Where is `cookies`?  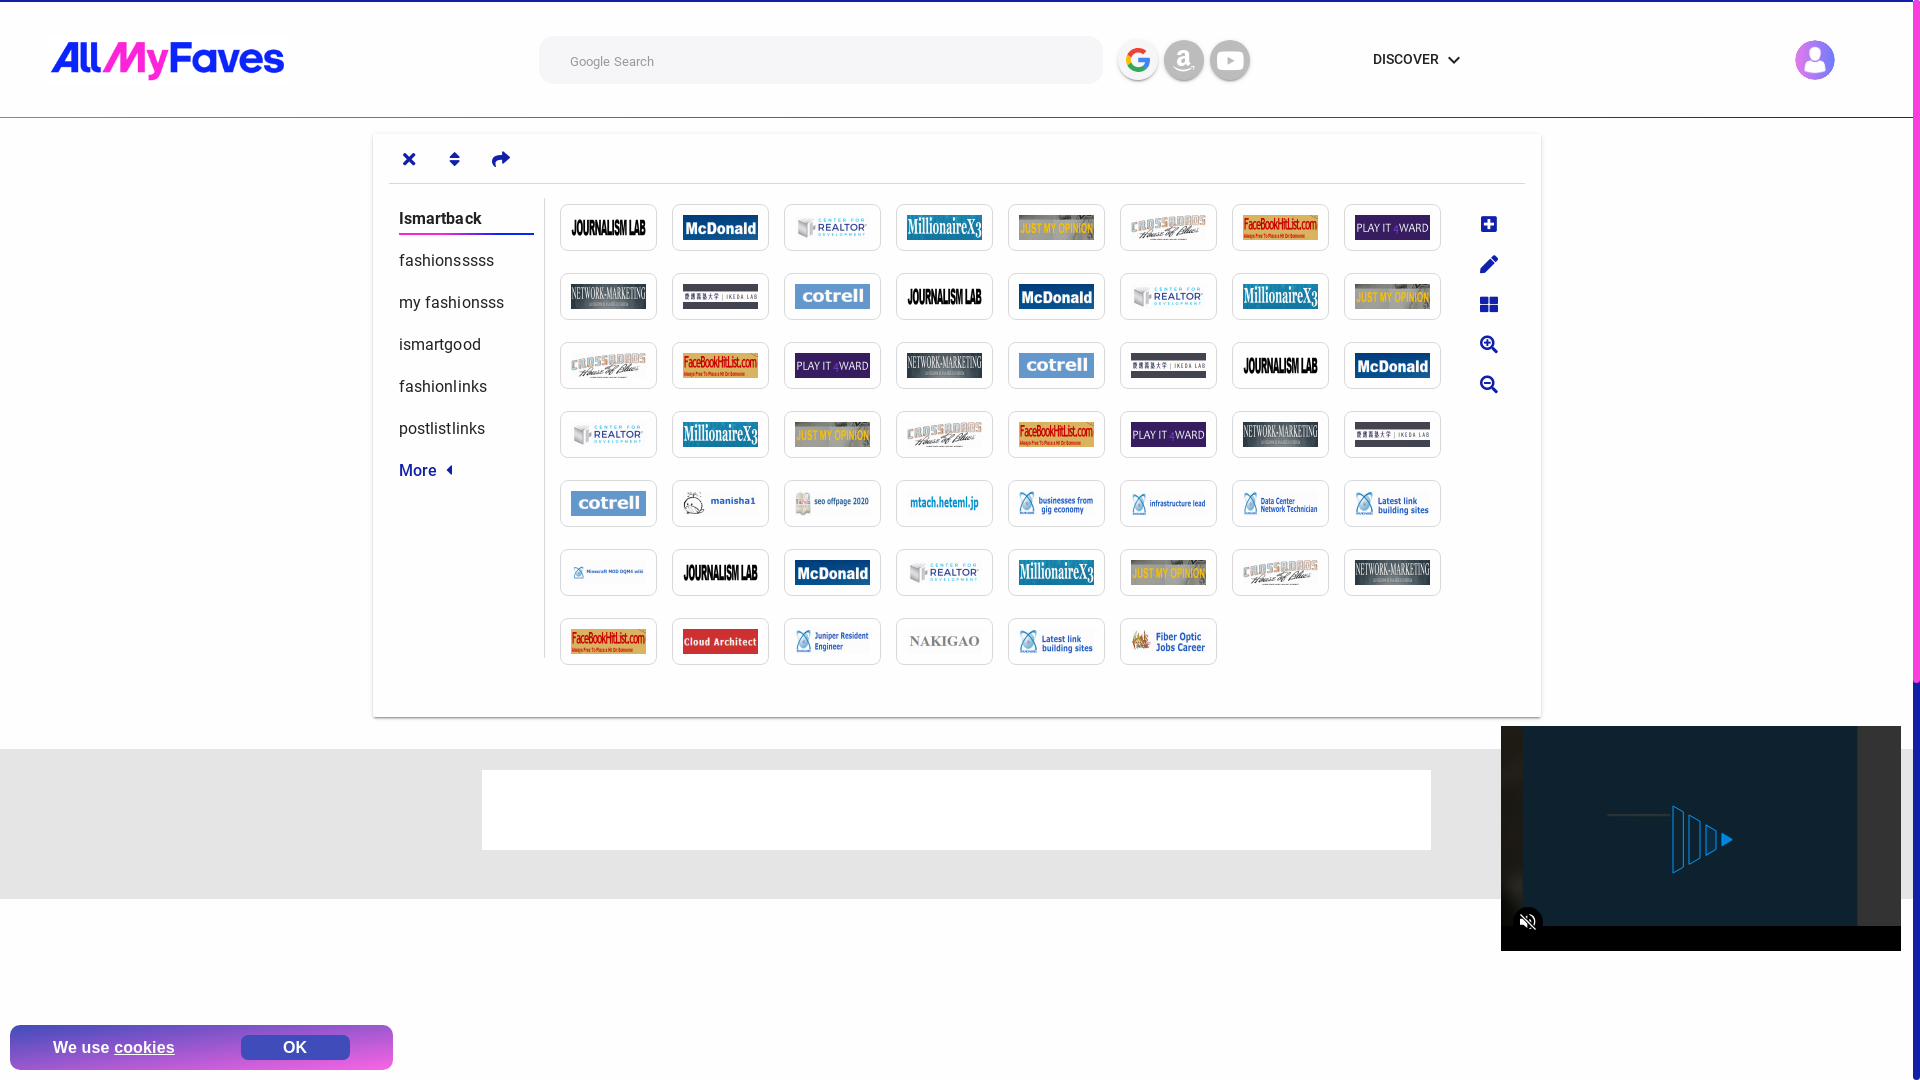
cookies is located at coordinates (144, 1046).